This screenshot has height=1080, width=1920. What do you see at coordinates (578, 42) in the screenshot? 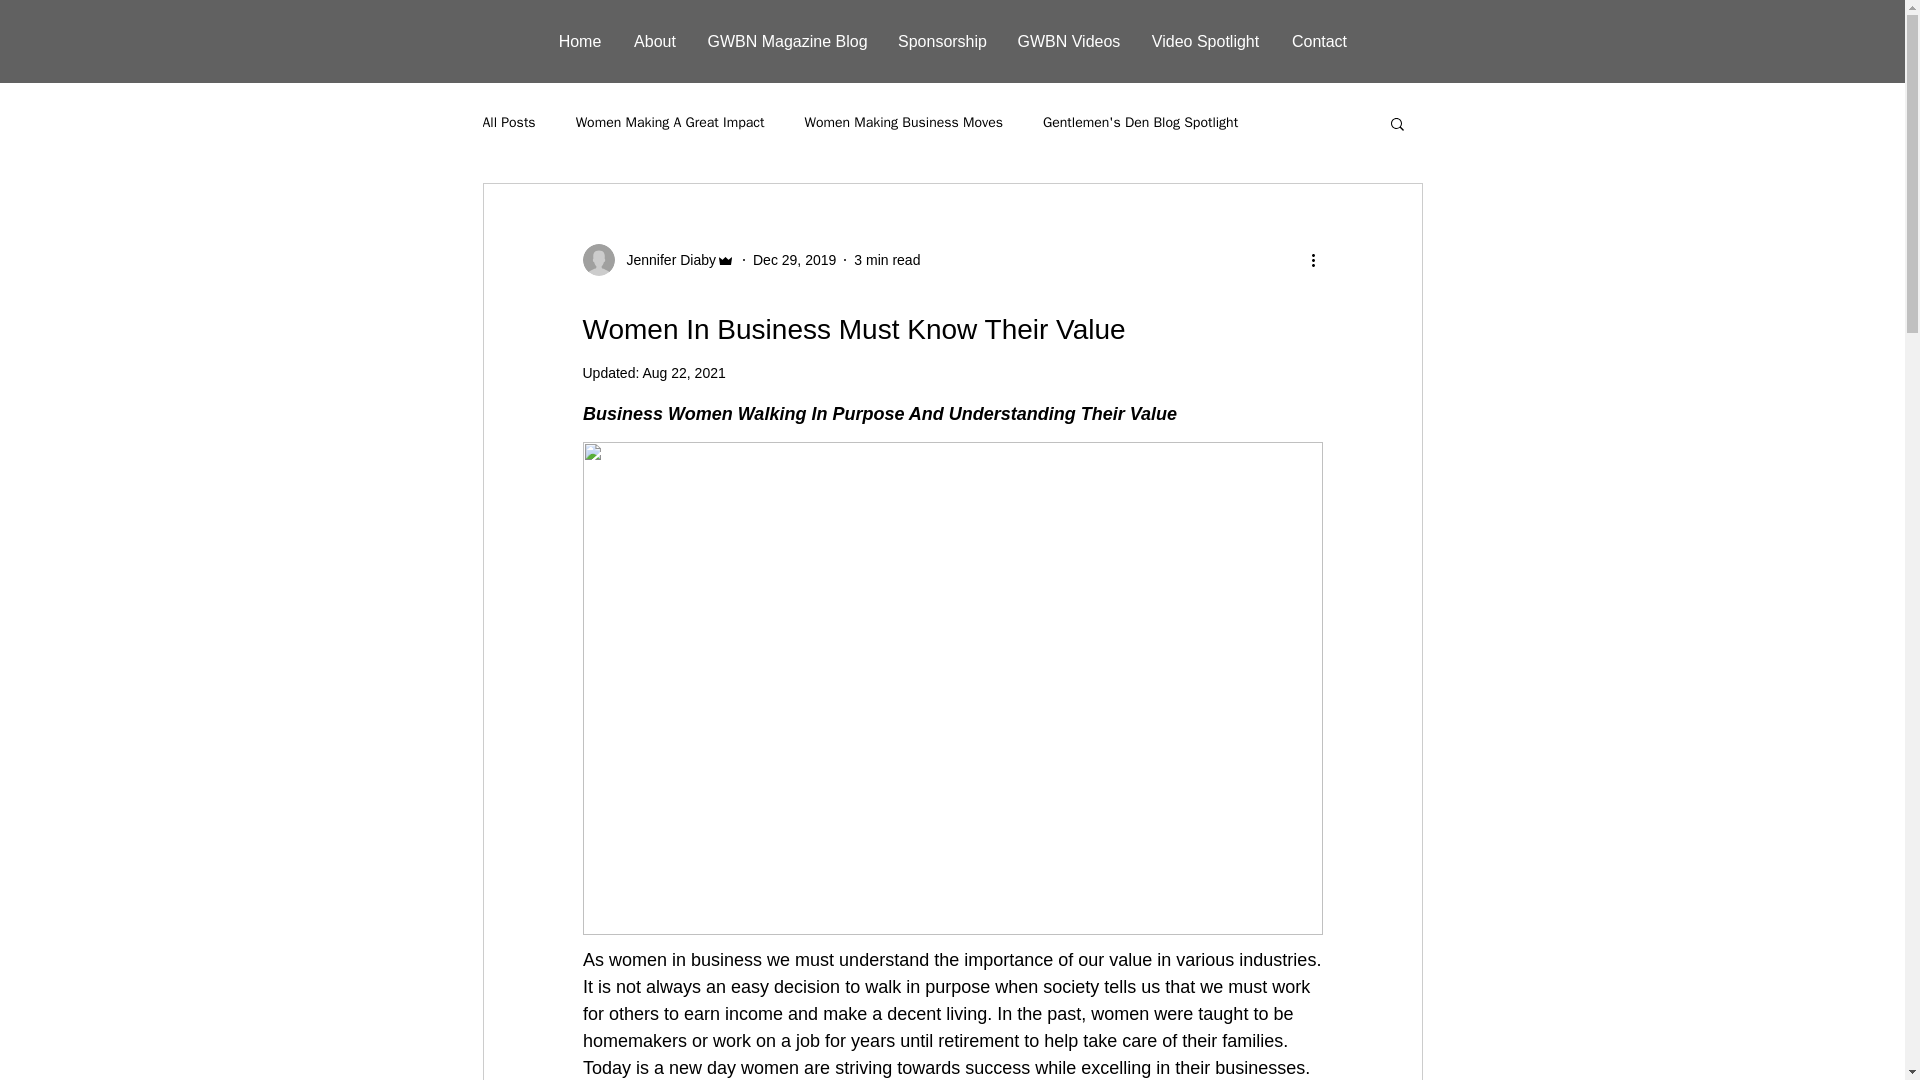
I see `Home` at bounding box center [578, 42].